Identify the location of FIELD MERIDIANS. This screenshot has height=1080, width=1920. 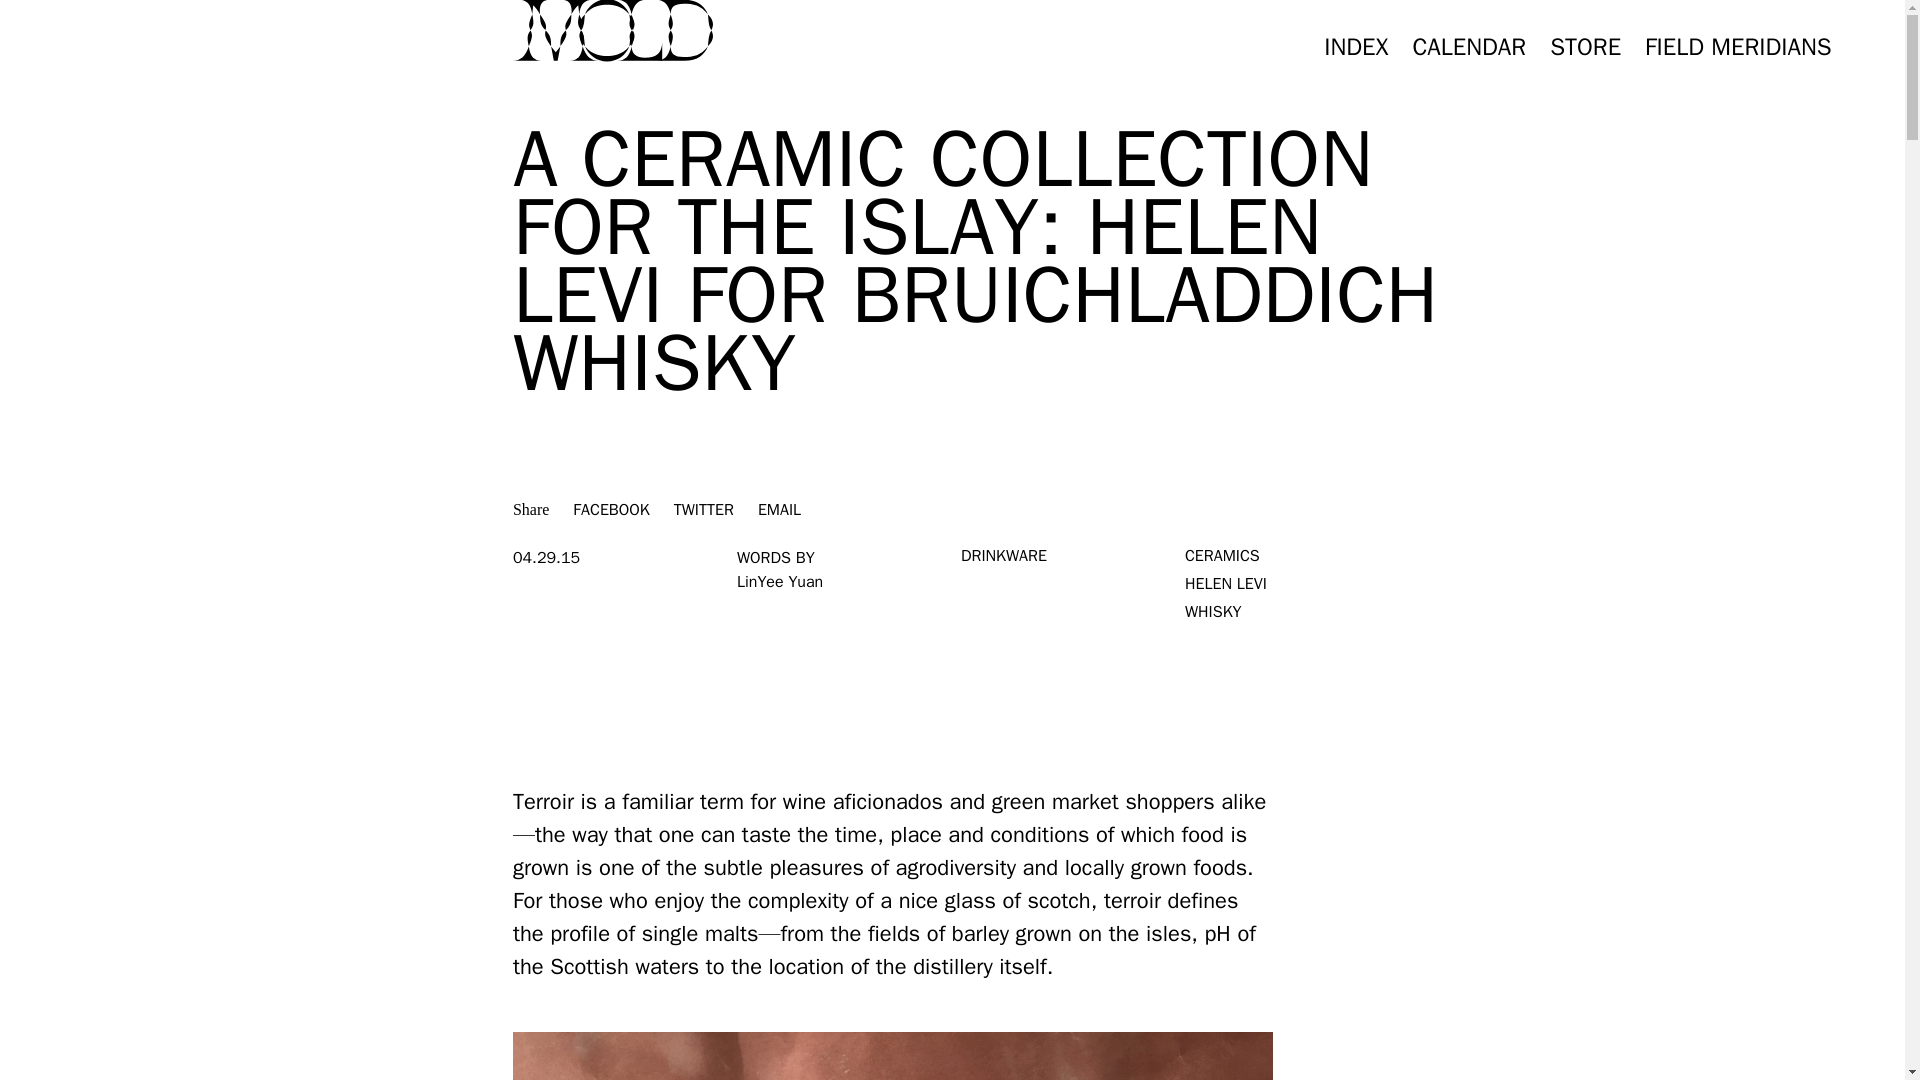
(1738, 46).